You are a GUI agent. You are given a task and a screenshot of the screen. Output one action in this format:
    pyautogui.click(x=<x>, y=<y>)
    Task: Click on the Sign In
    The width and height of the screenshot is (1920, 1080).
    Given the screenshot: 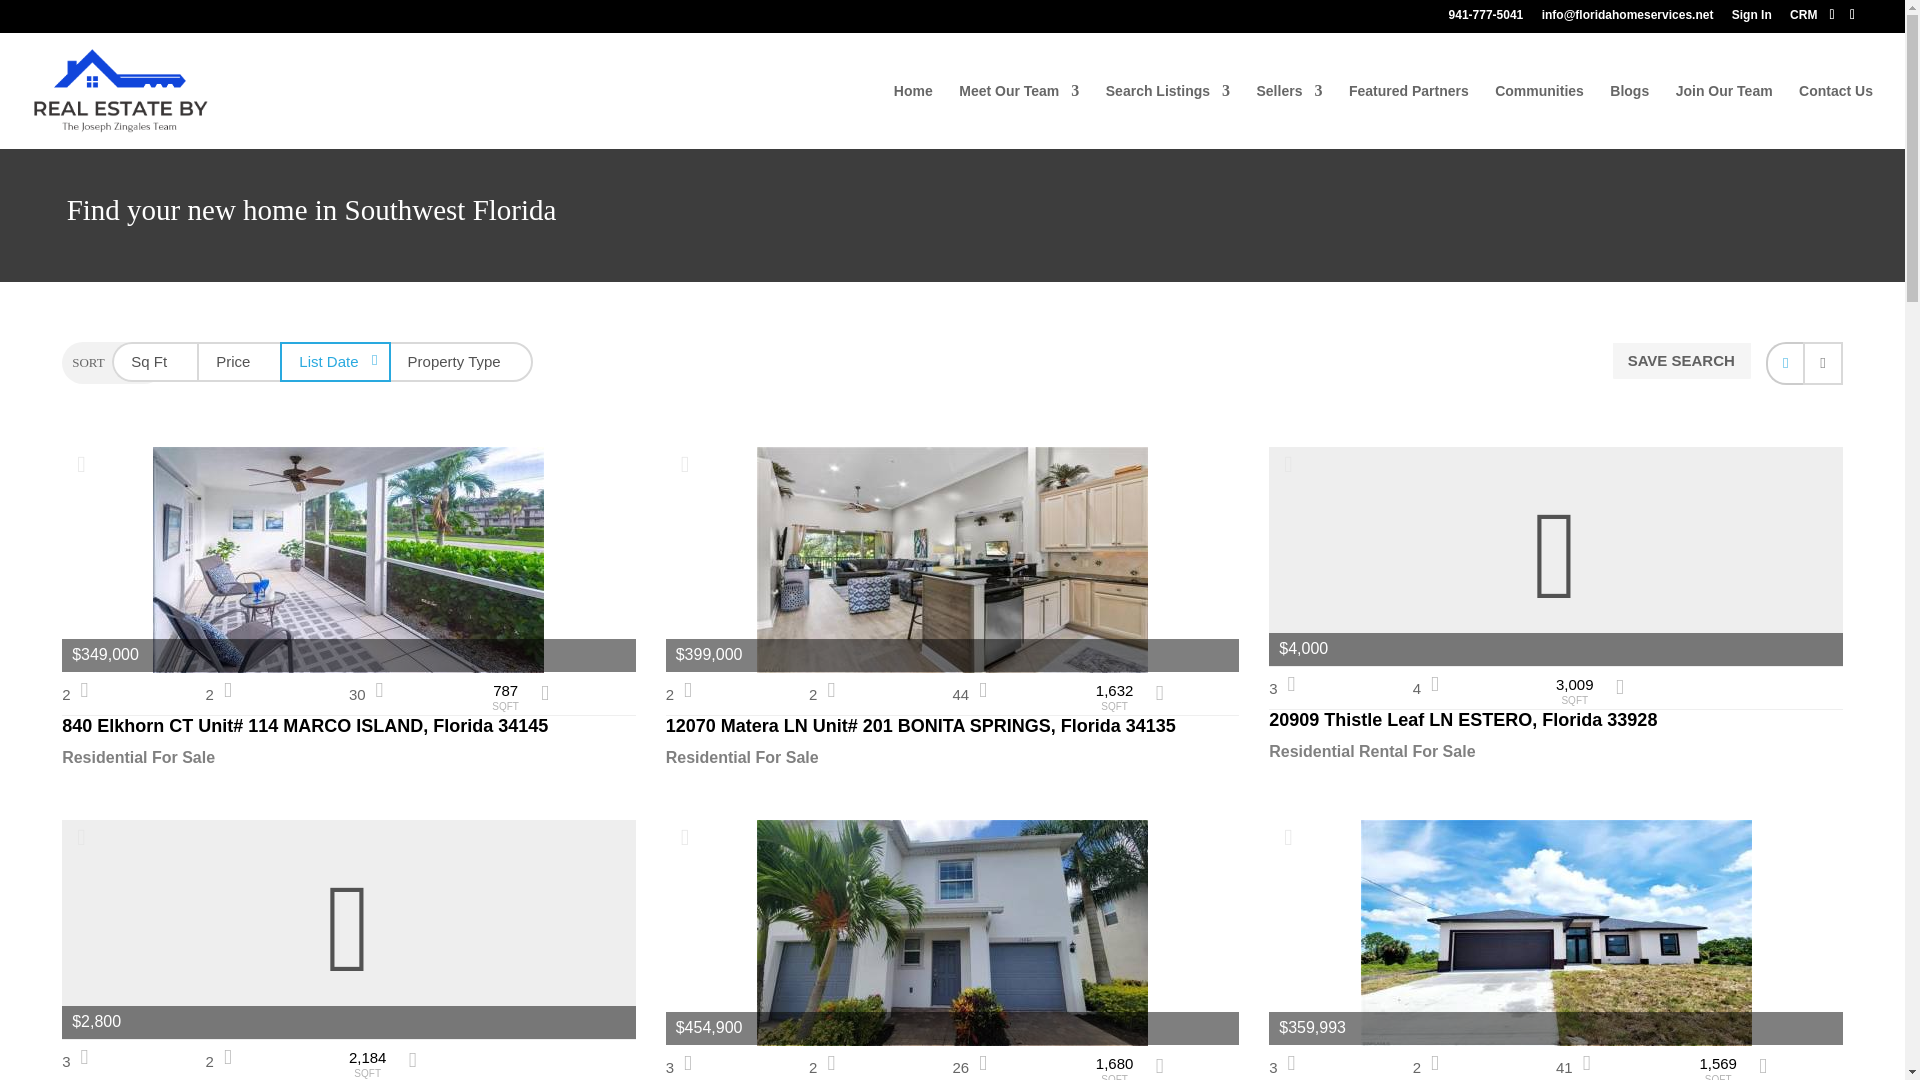 What is the action you would take?
    pyautogui.click(x=1752, y=19)
    